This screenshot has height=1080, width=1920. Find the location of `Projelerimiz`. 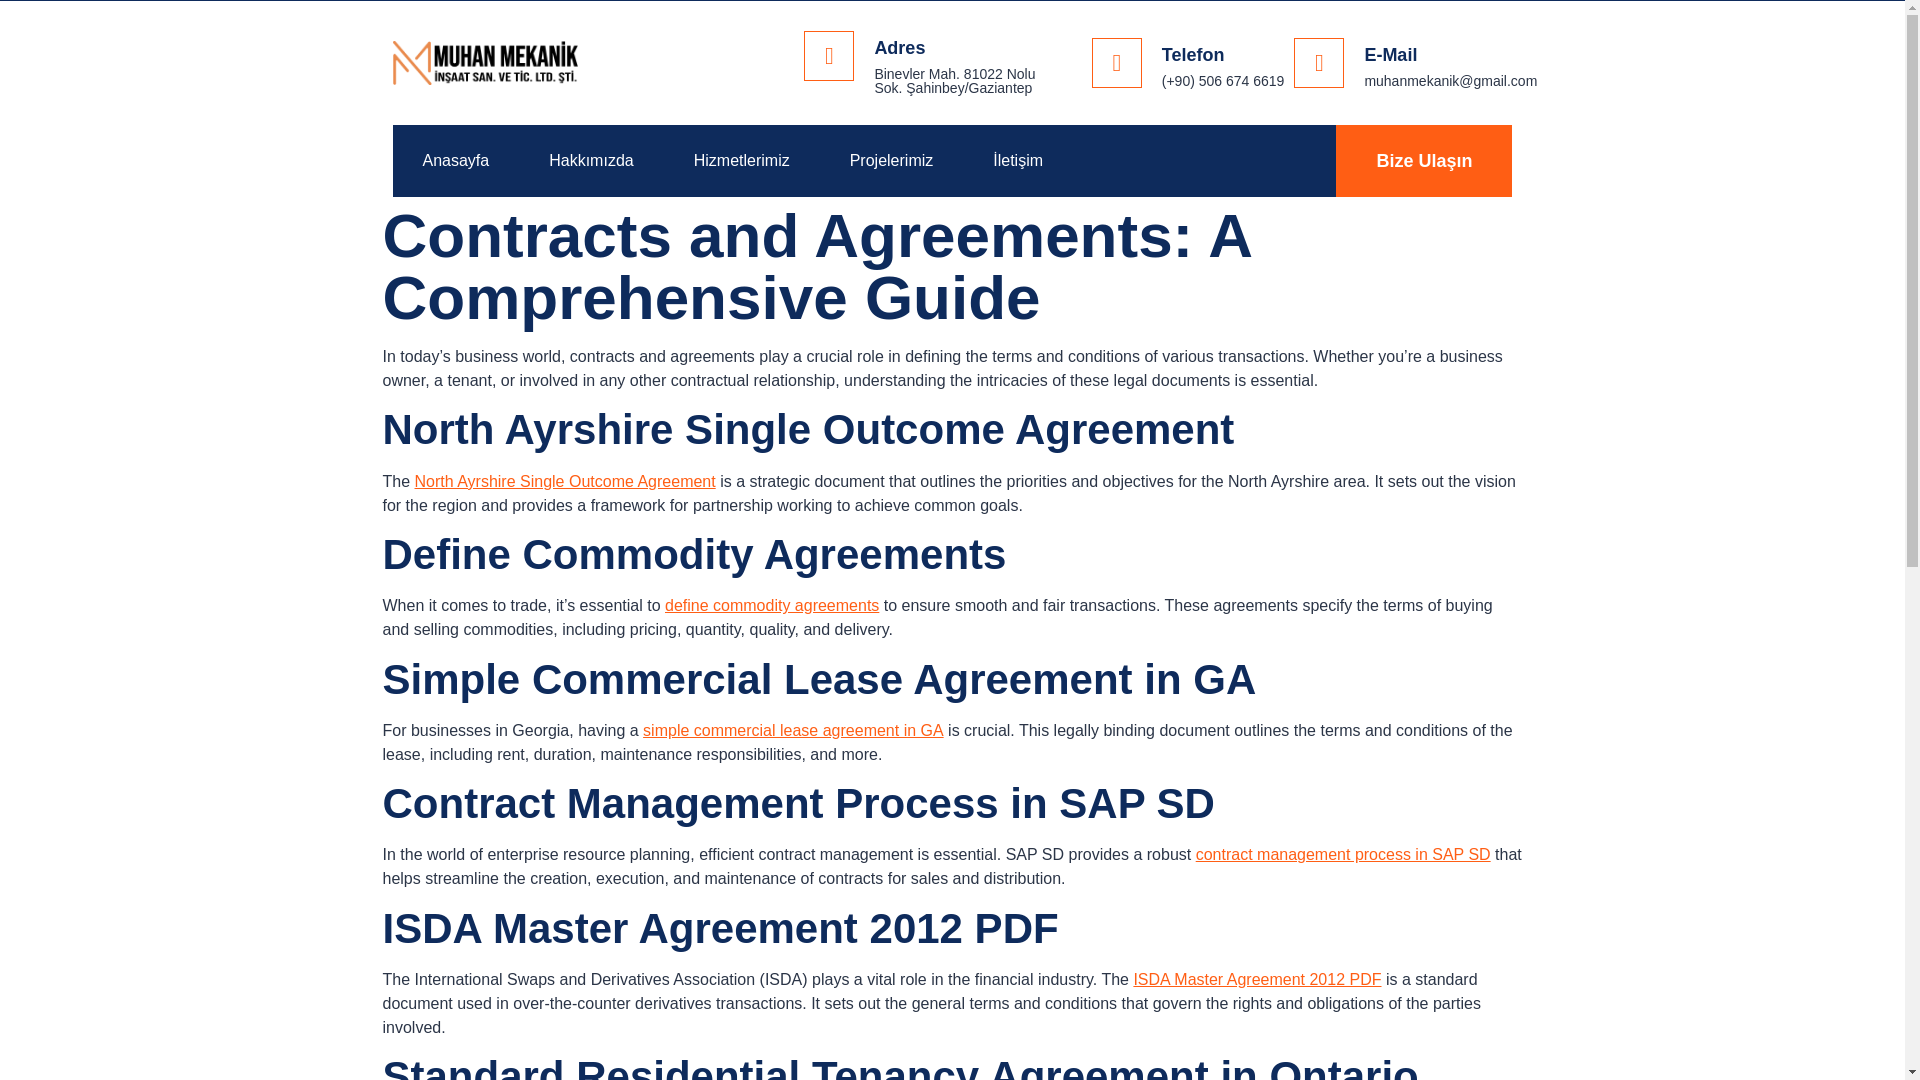

Projelerimiz is located at coordinates (891, 160).